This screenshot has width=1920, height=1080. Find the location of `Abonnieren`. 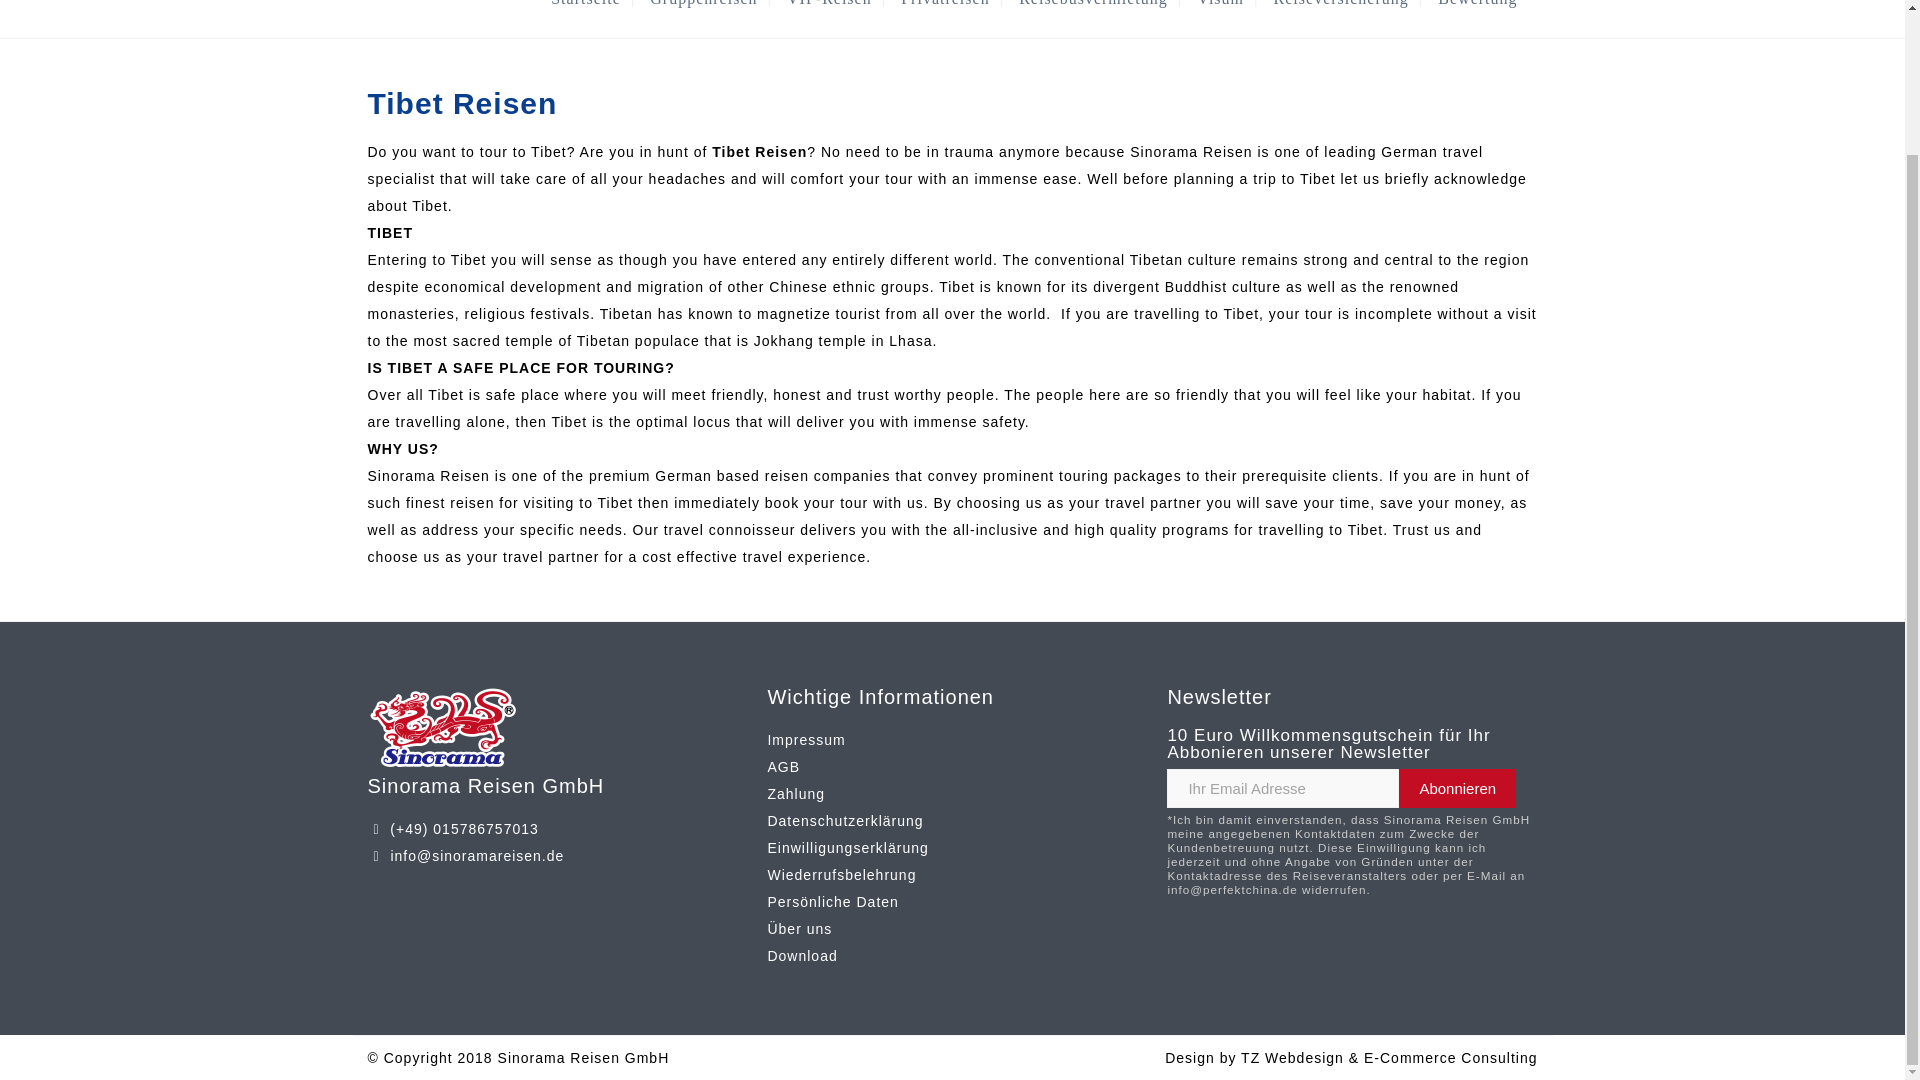

Abonnieren is located at coordinates (1458, 788).